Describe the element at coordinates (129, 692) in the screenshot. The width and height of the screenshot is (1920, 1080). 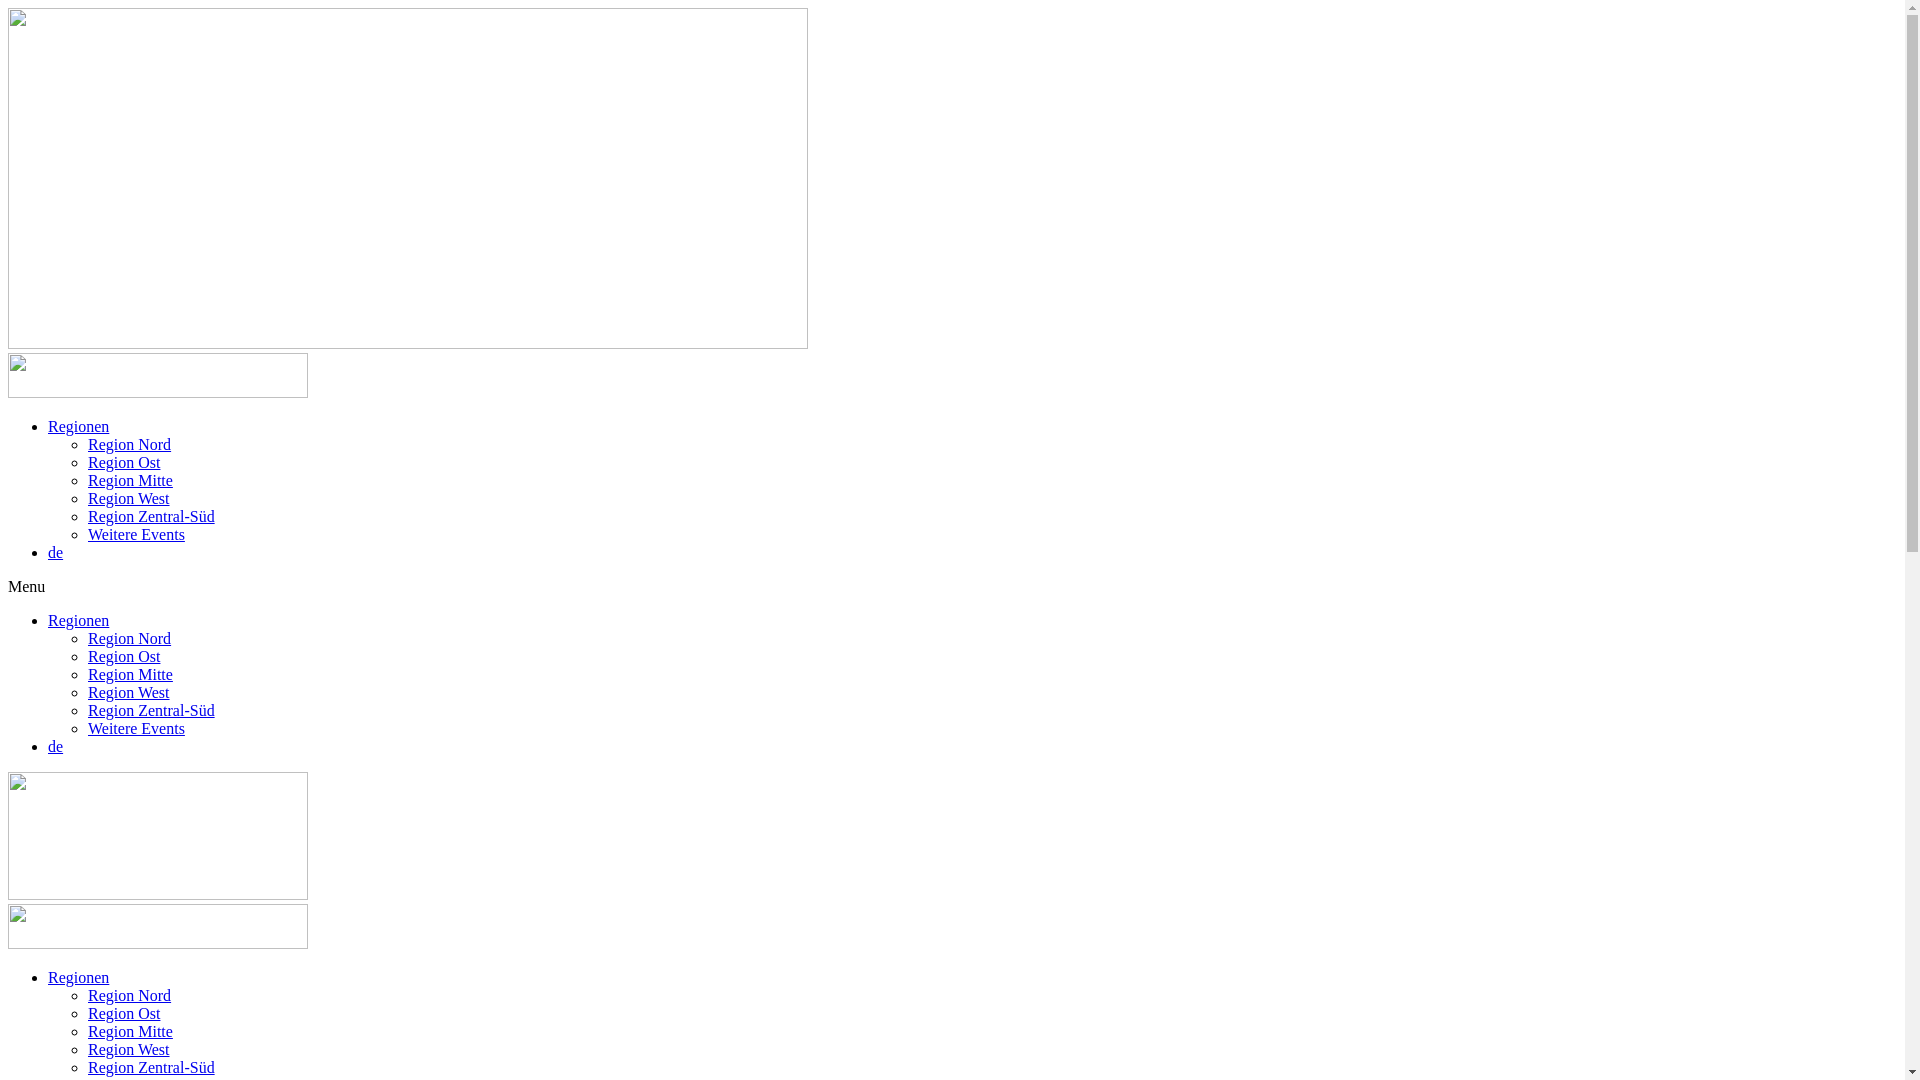
I see `Region West` at that location.